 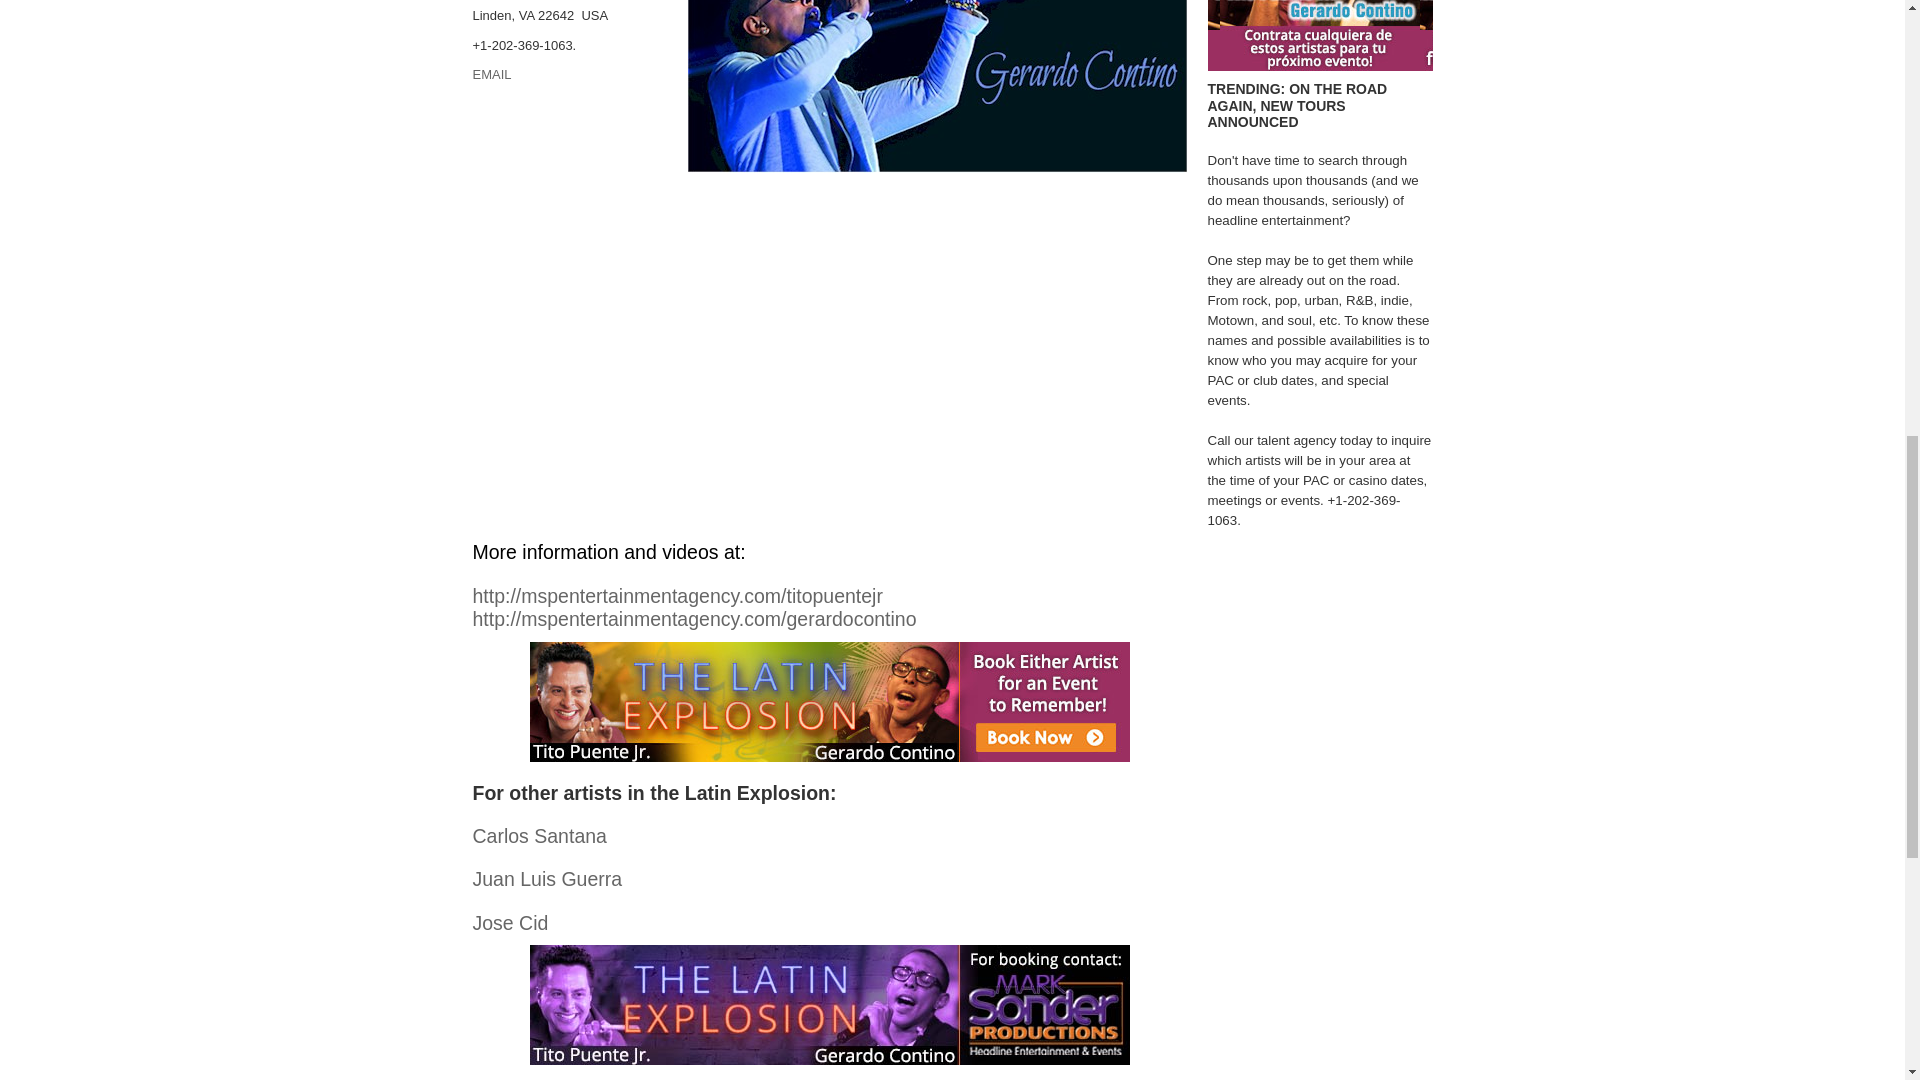 What do you see at coordinates (491, 74) in the screenshot?
I see `EMAIL` at bounding box center [491, 74].